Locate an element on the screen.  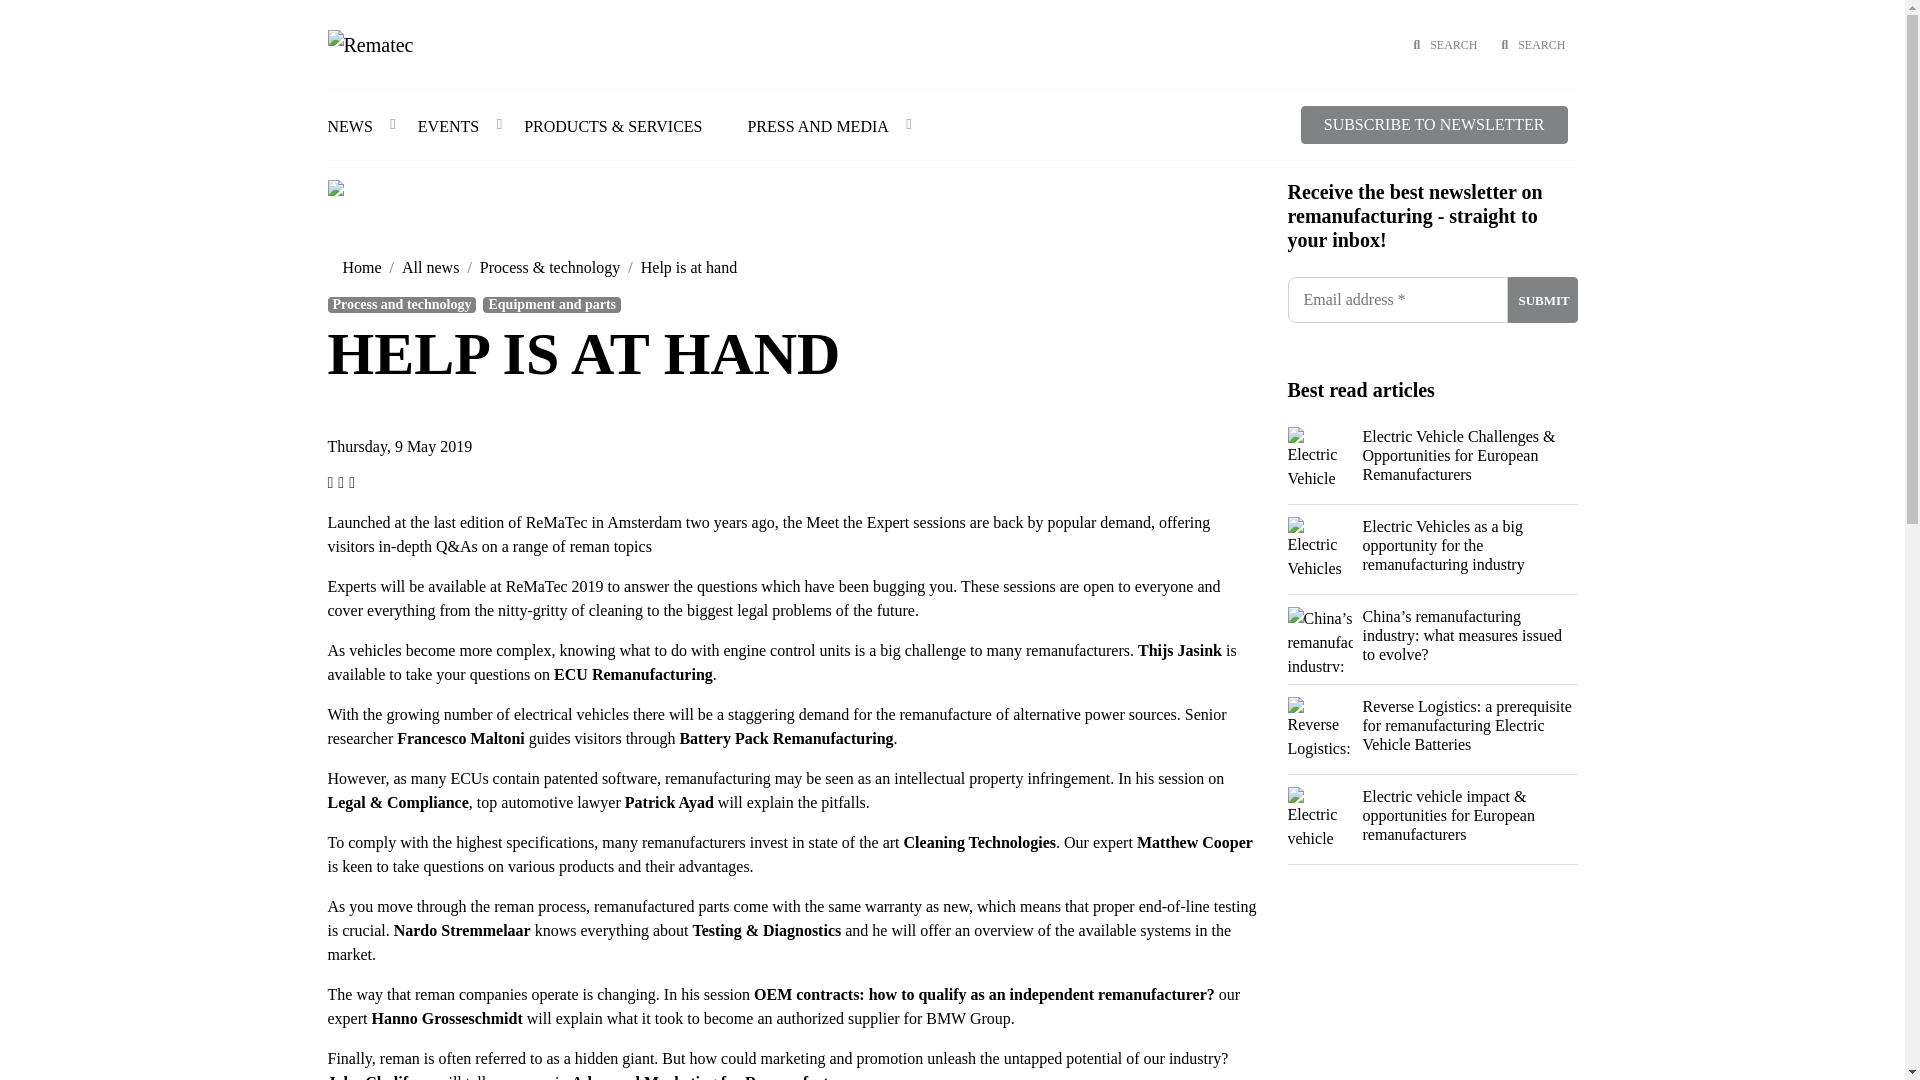
All news is located at coordinates (430, 268).